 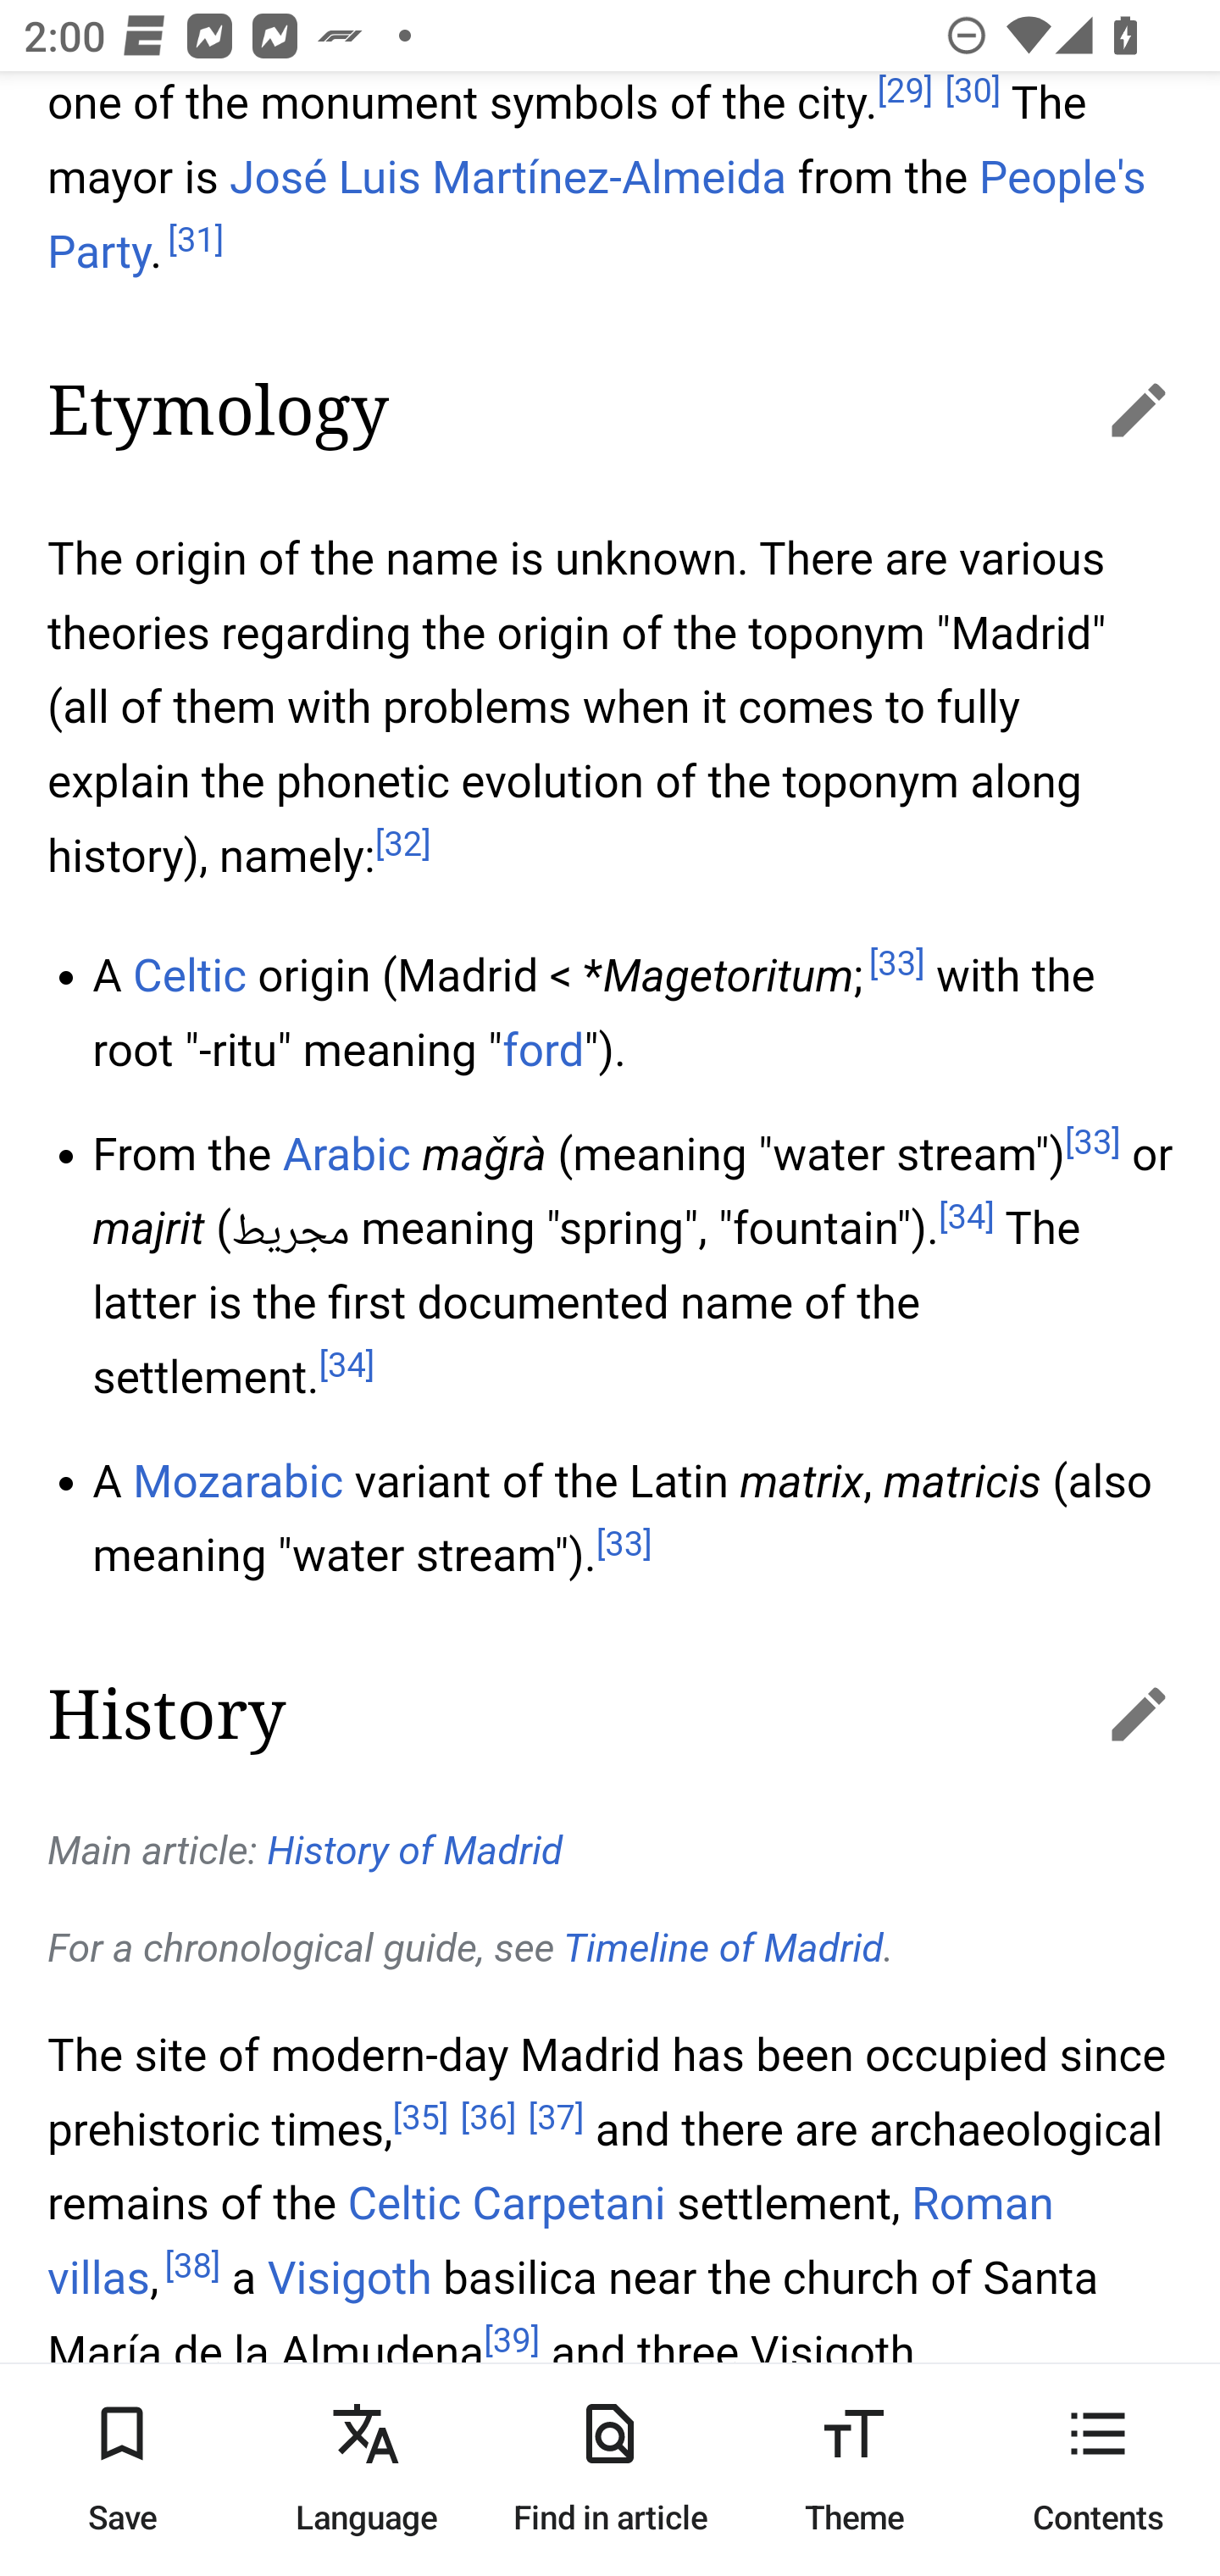 I want to click on [] [ 36 ], so click(x=488, y=2118).